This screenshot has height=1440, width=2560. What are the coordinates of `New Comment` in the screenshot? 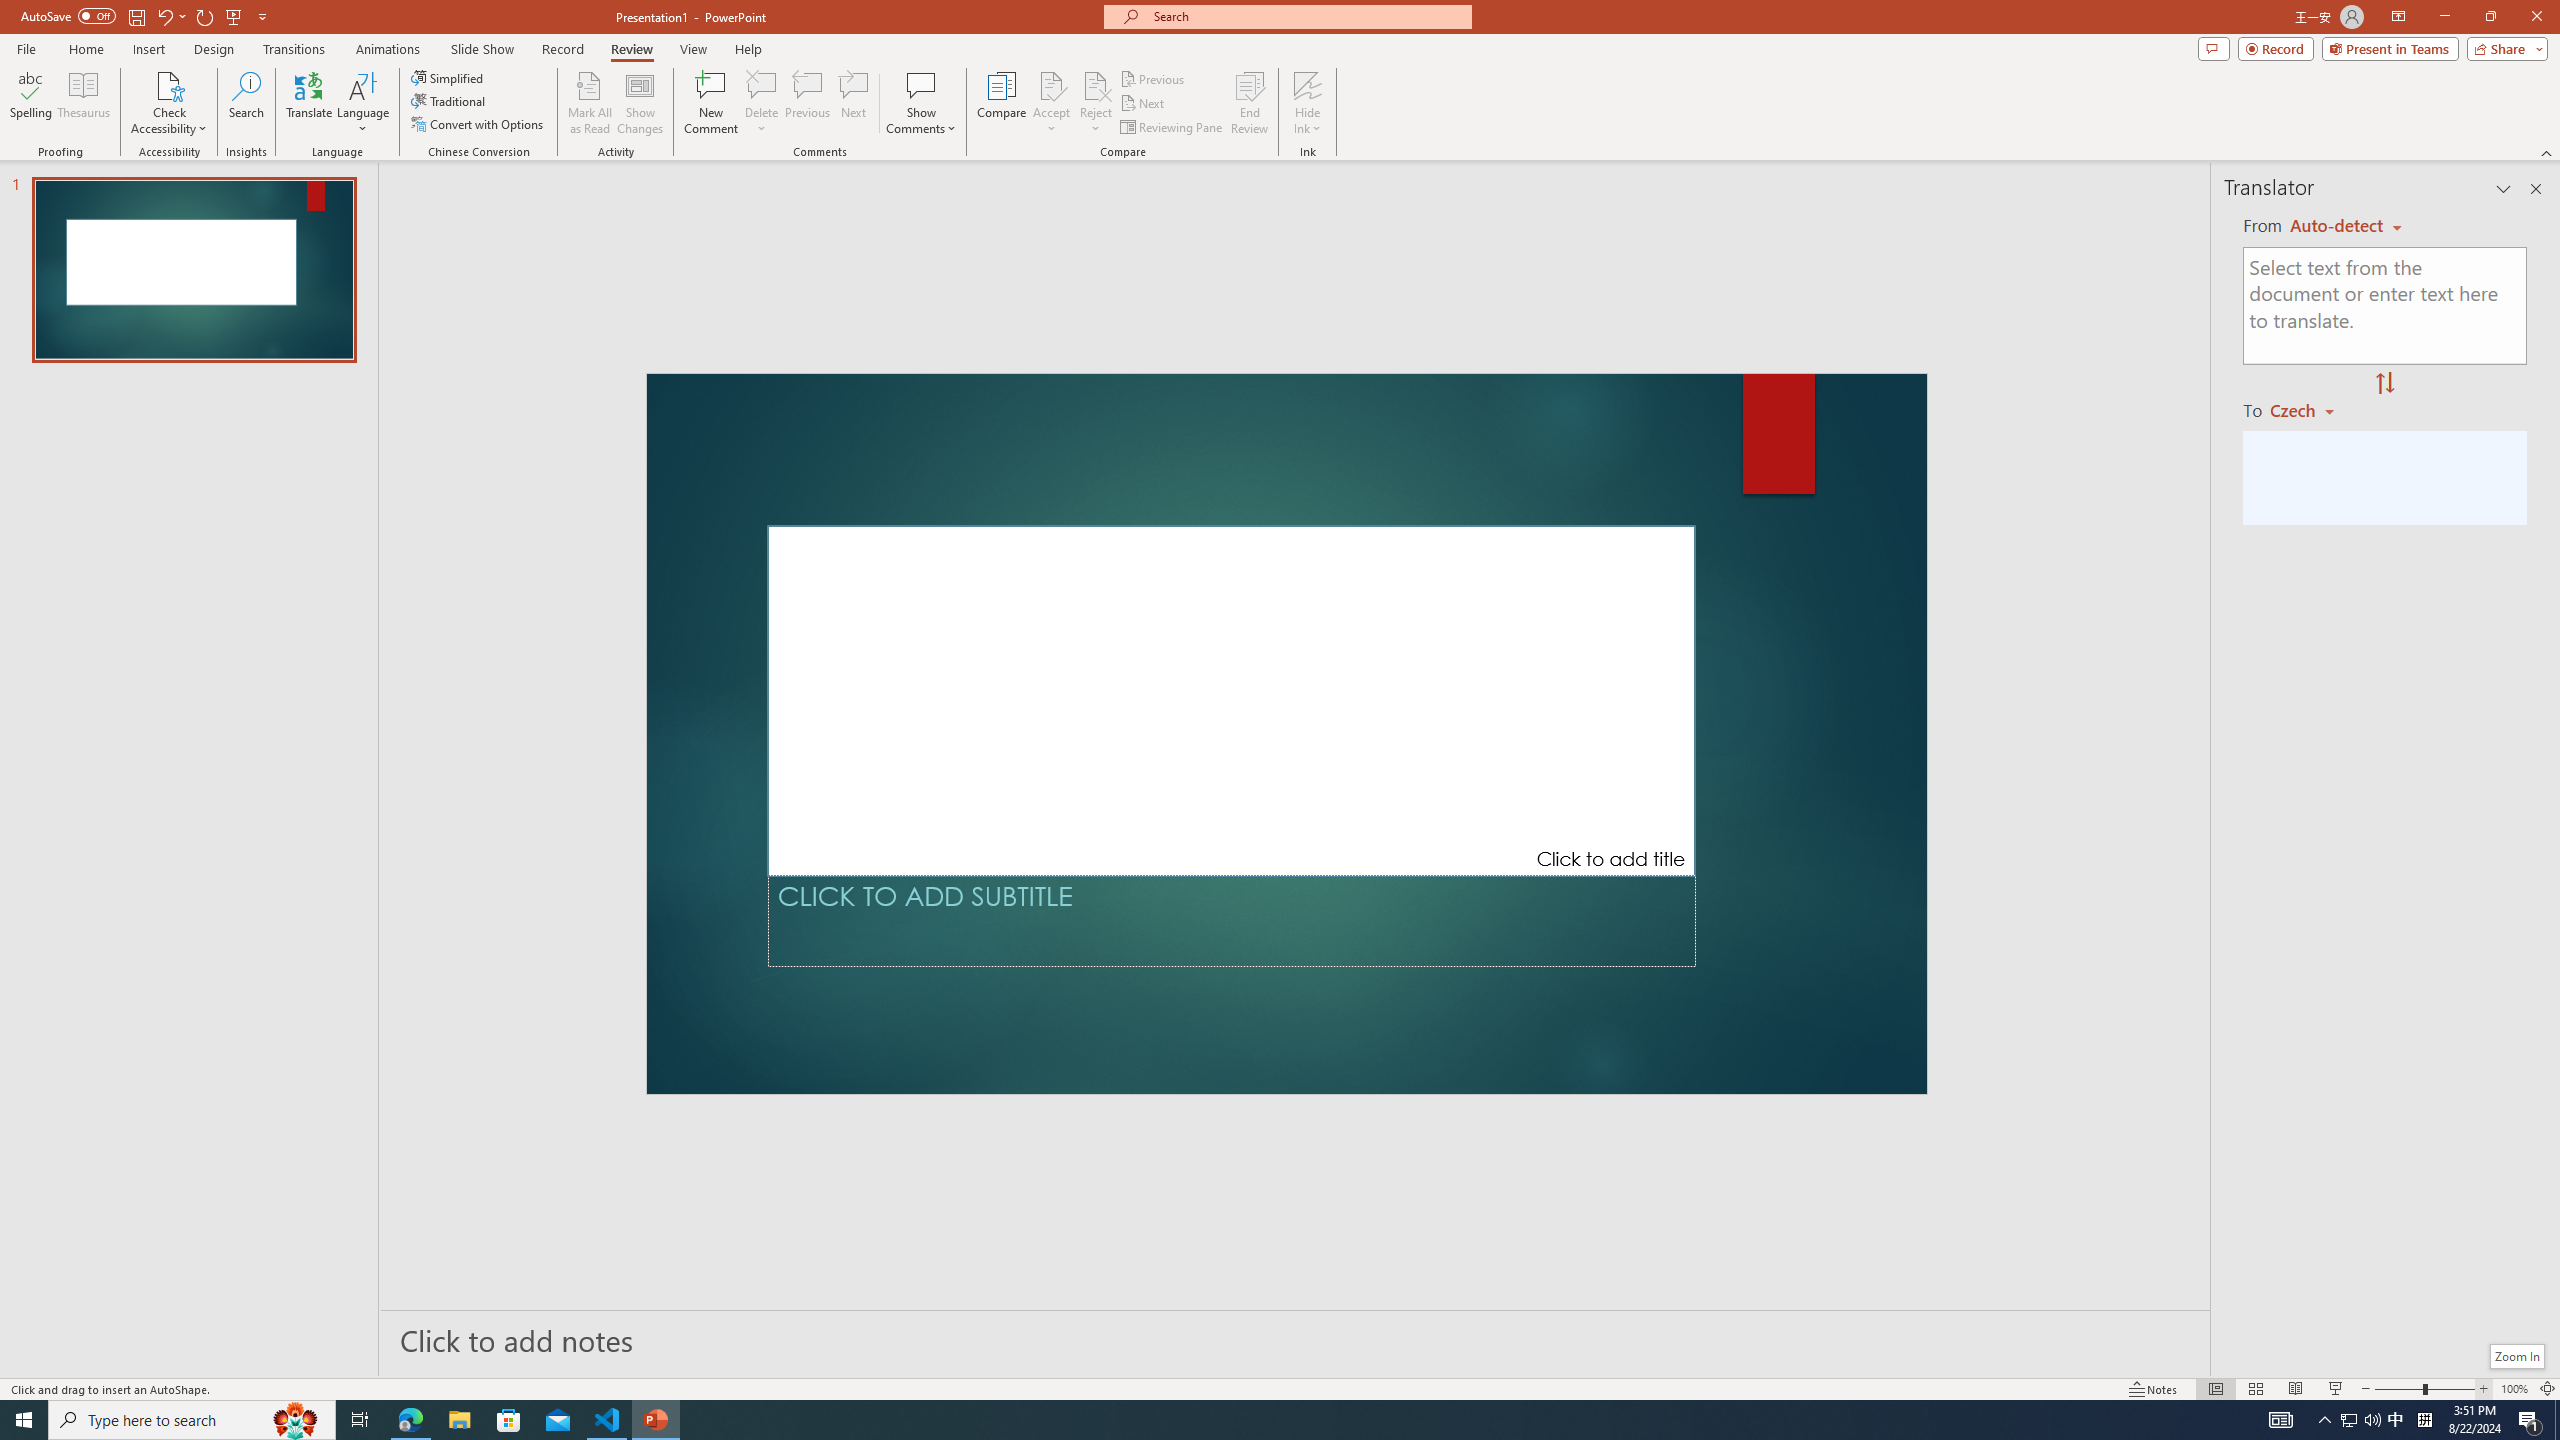 It's located at (710, 103).